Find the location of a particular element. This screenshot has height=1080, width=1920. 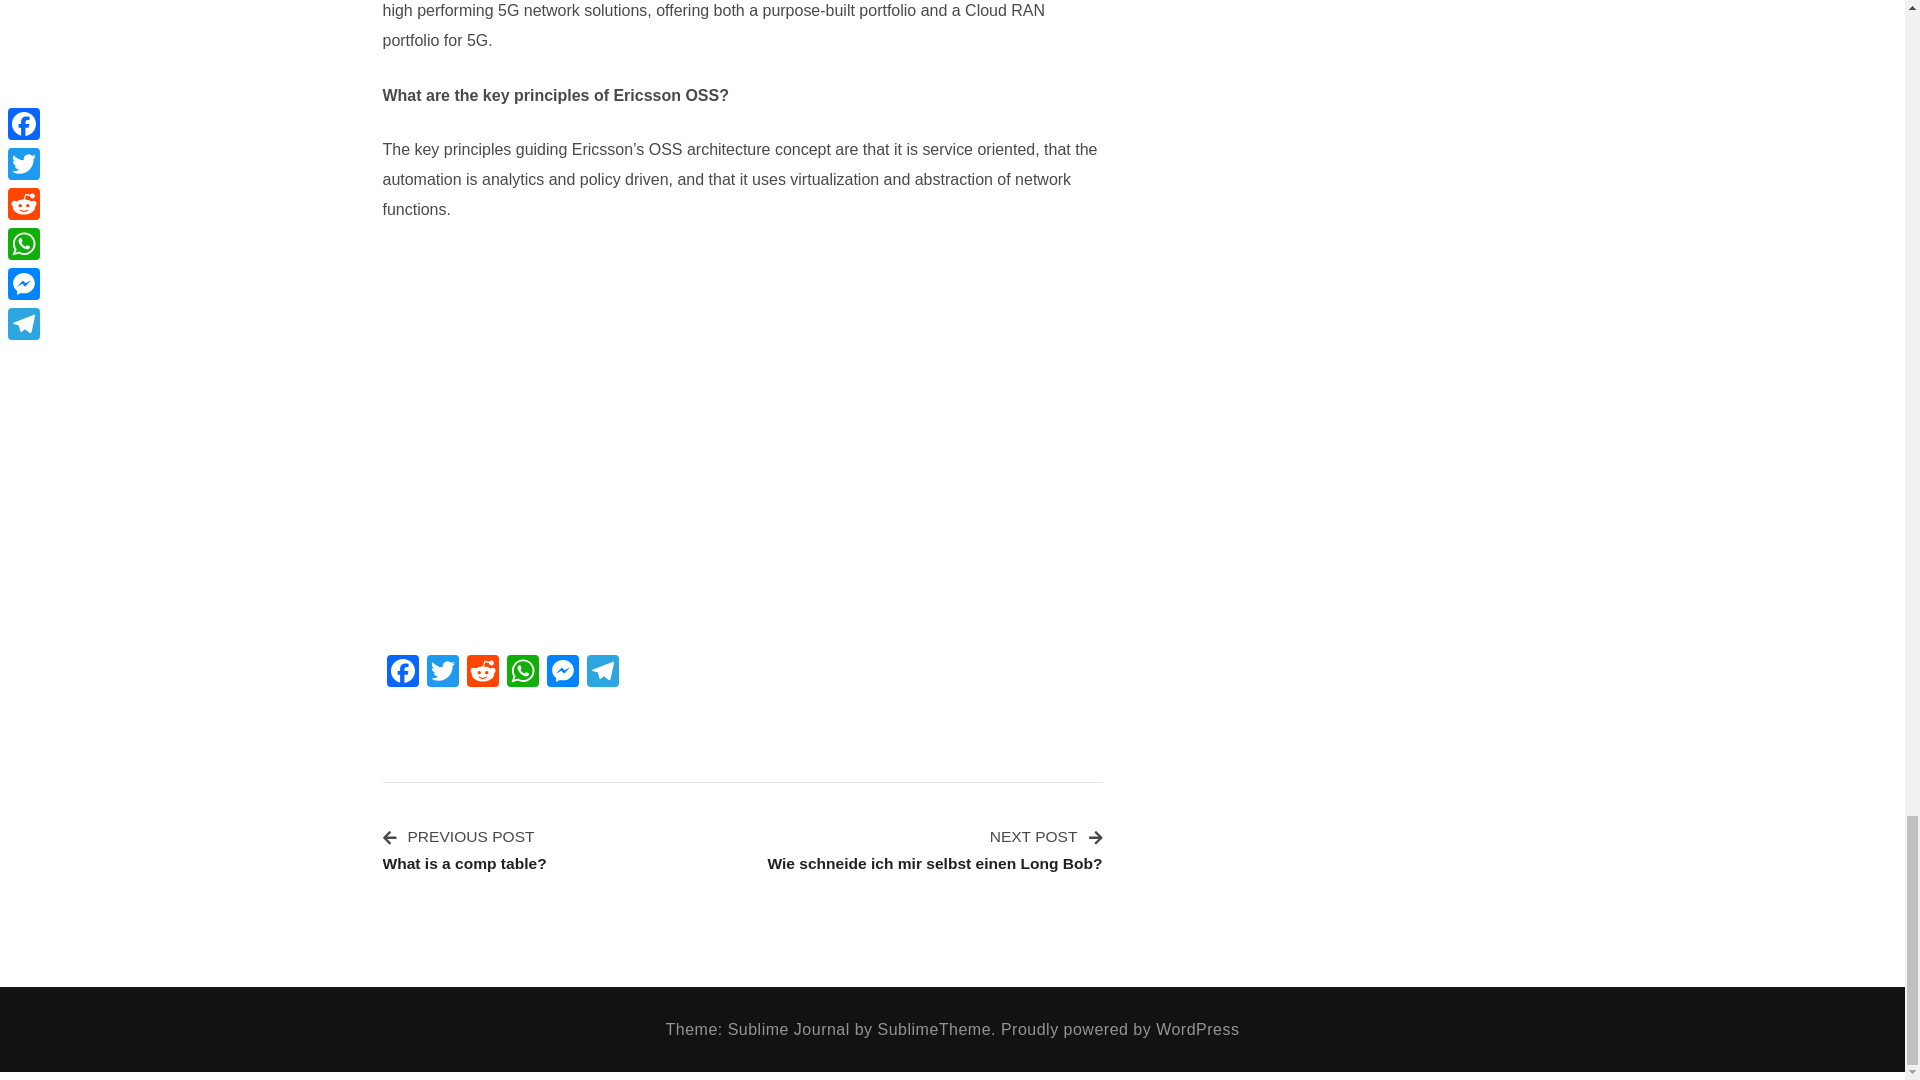

Messenger is located at coordinates (561, 673).